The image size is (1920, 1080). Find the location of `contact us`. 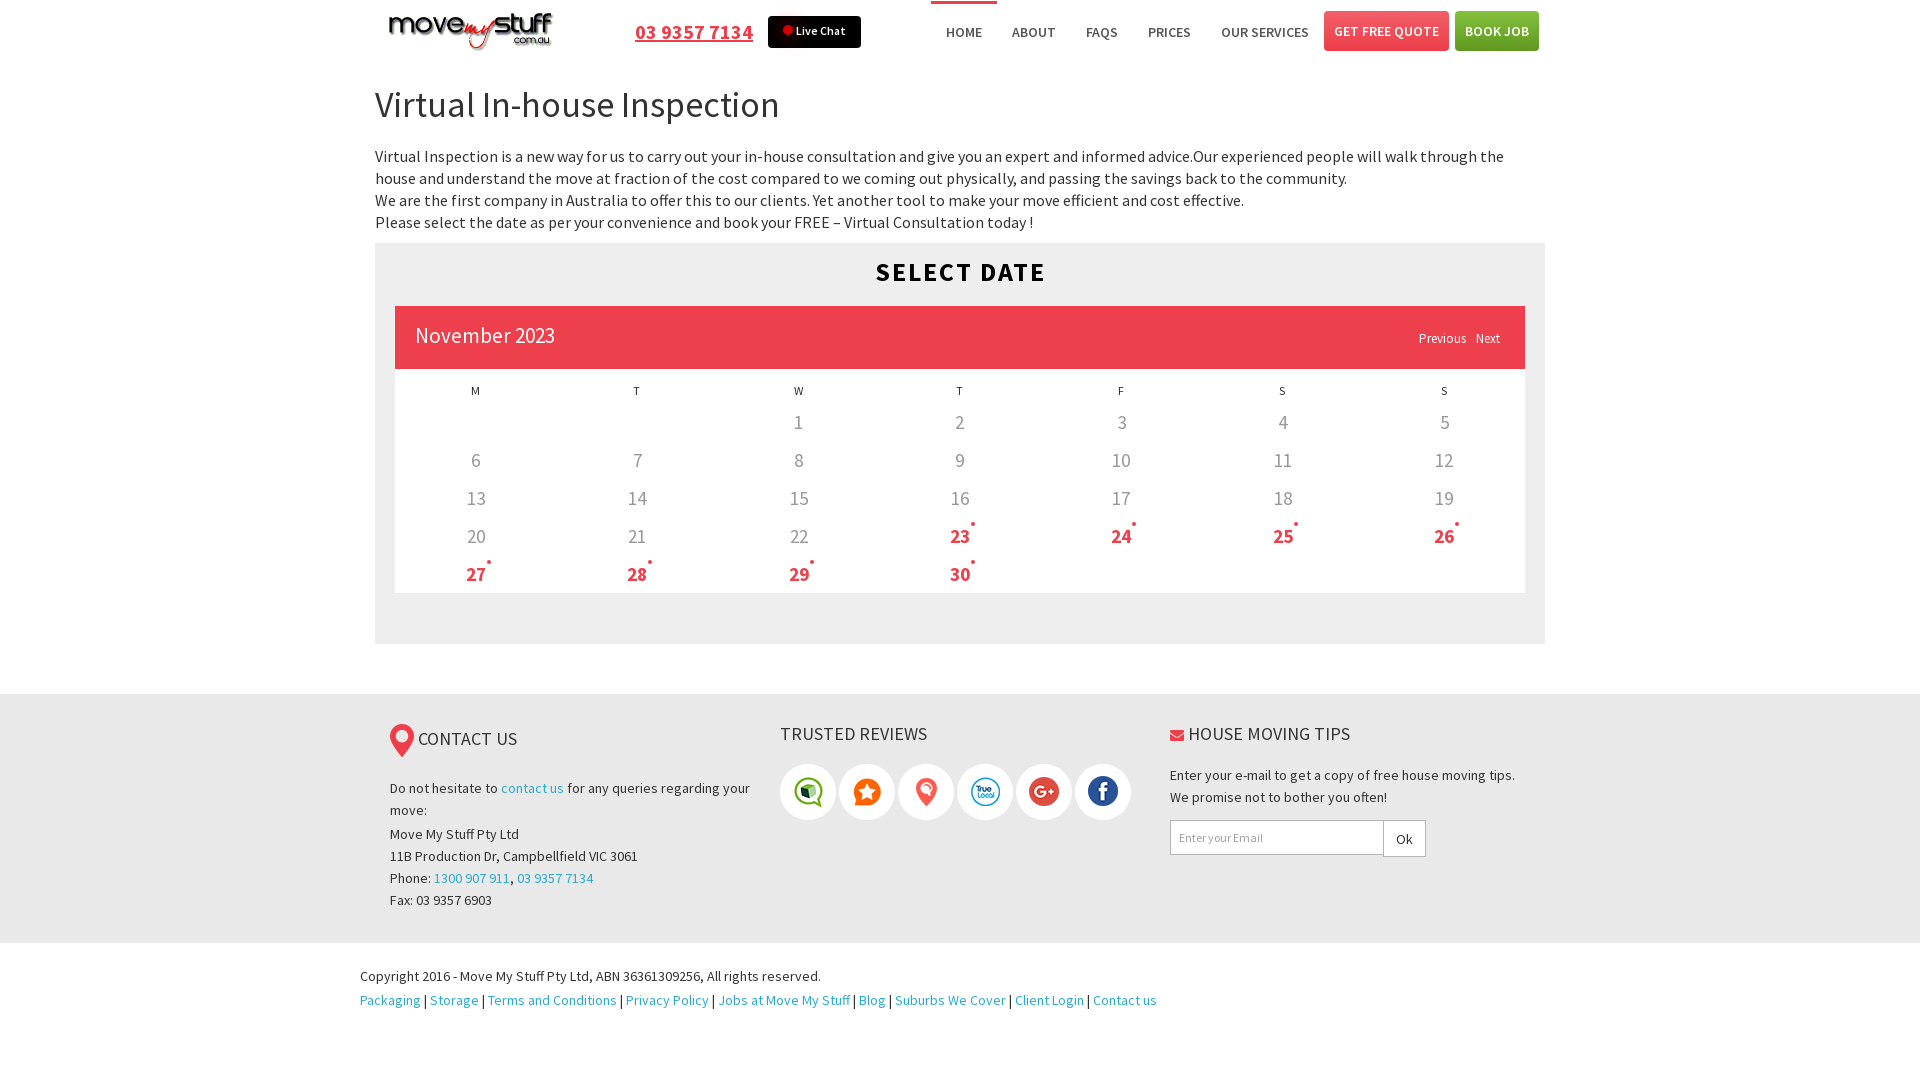

contact us is located at coordinates (532, 788).